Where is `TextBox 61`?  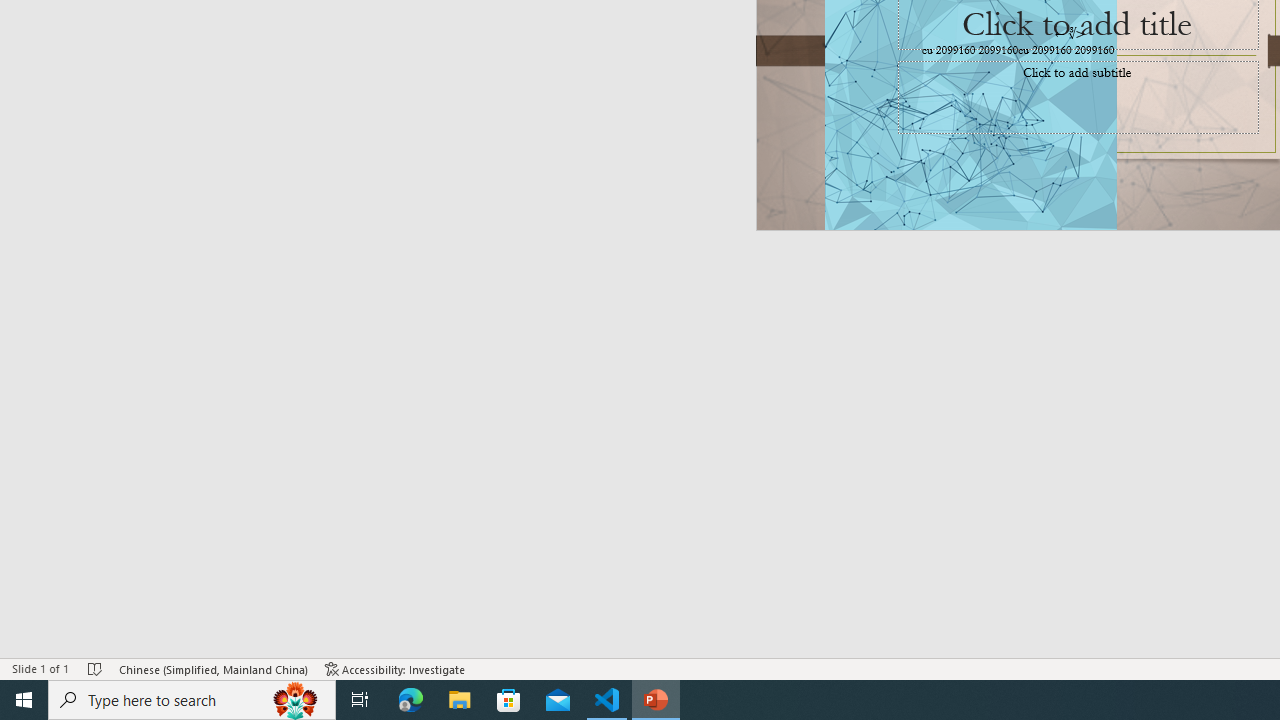 TextBox 61 is located at coordinates (1074, 51).